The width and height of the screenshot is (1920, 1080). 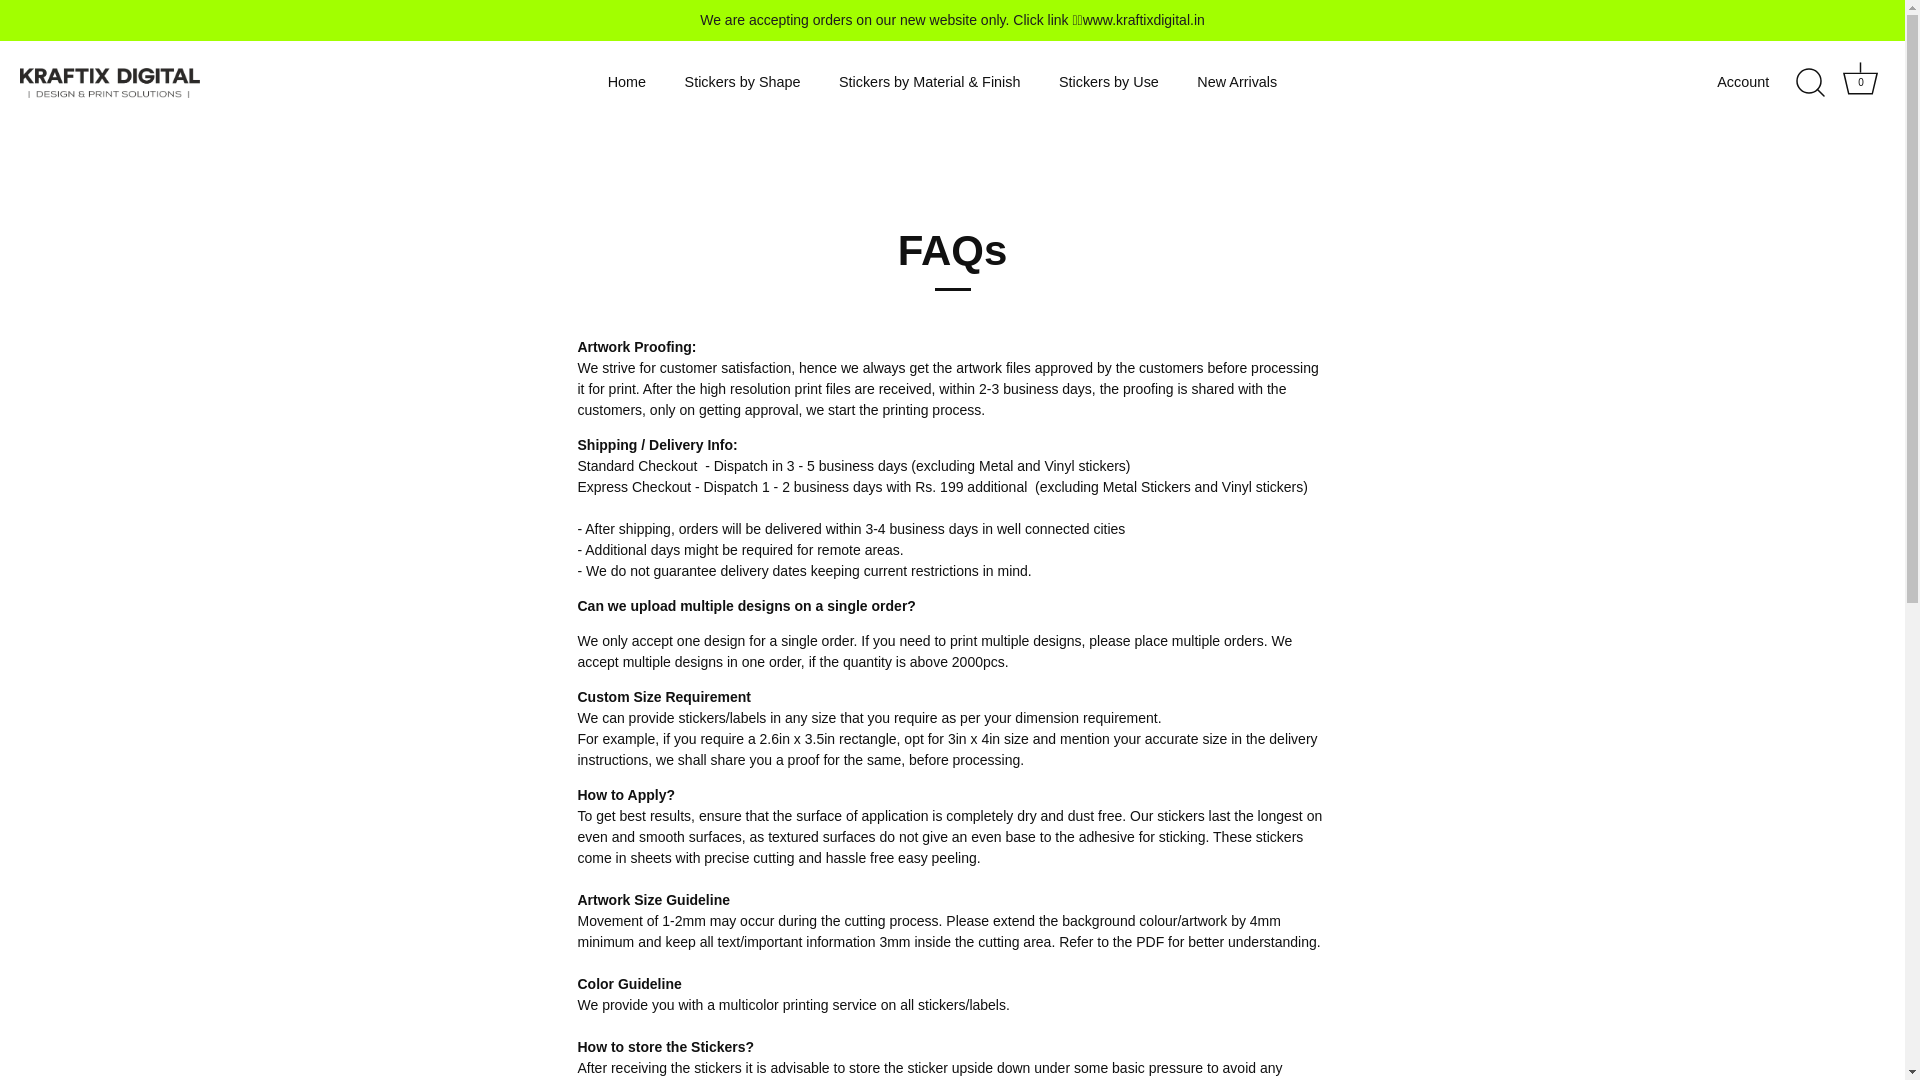 I want to click on Stickers by Use, so click(x=1109, y=82).